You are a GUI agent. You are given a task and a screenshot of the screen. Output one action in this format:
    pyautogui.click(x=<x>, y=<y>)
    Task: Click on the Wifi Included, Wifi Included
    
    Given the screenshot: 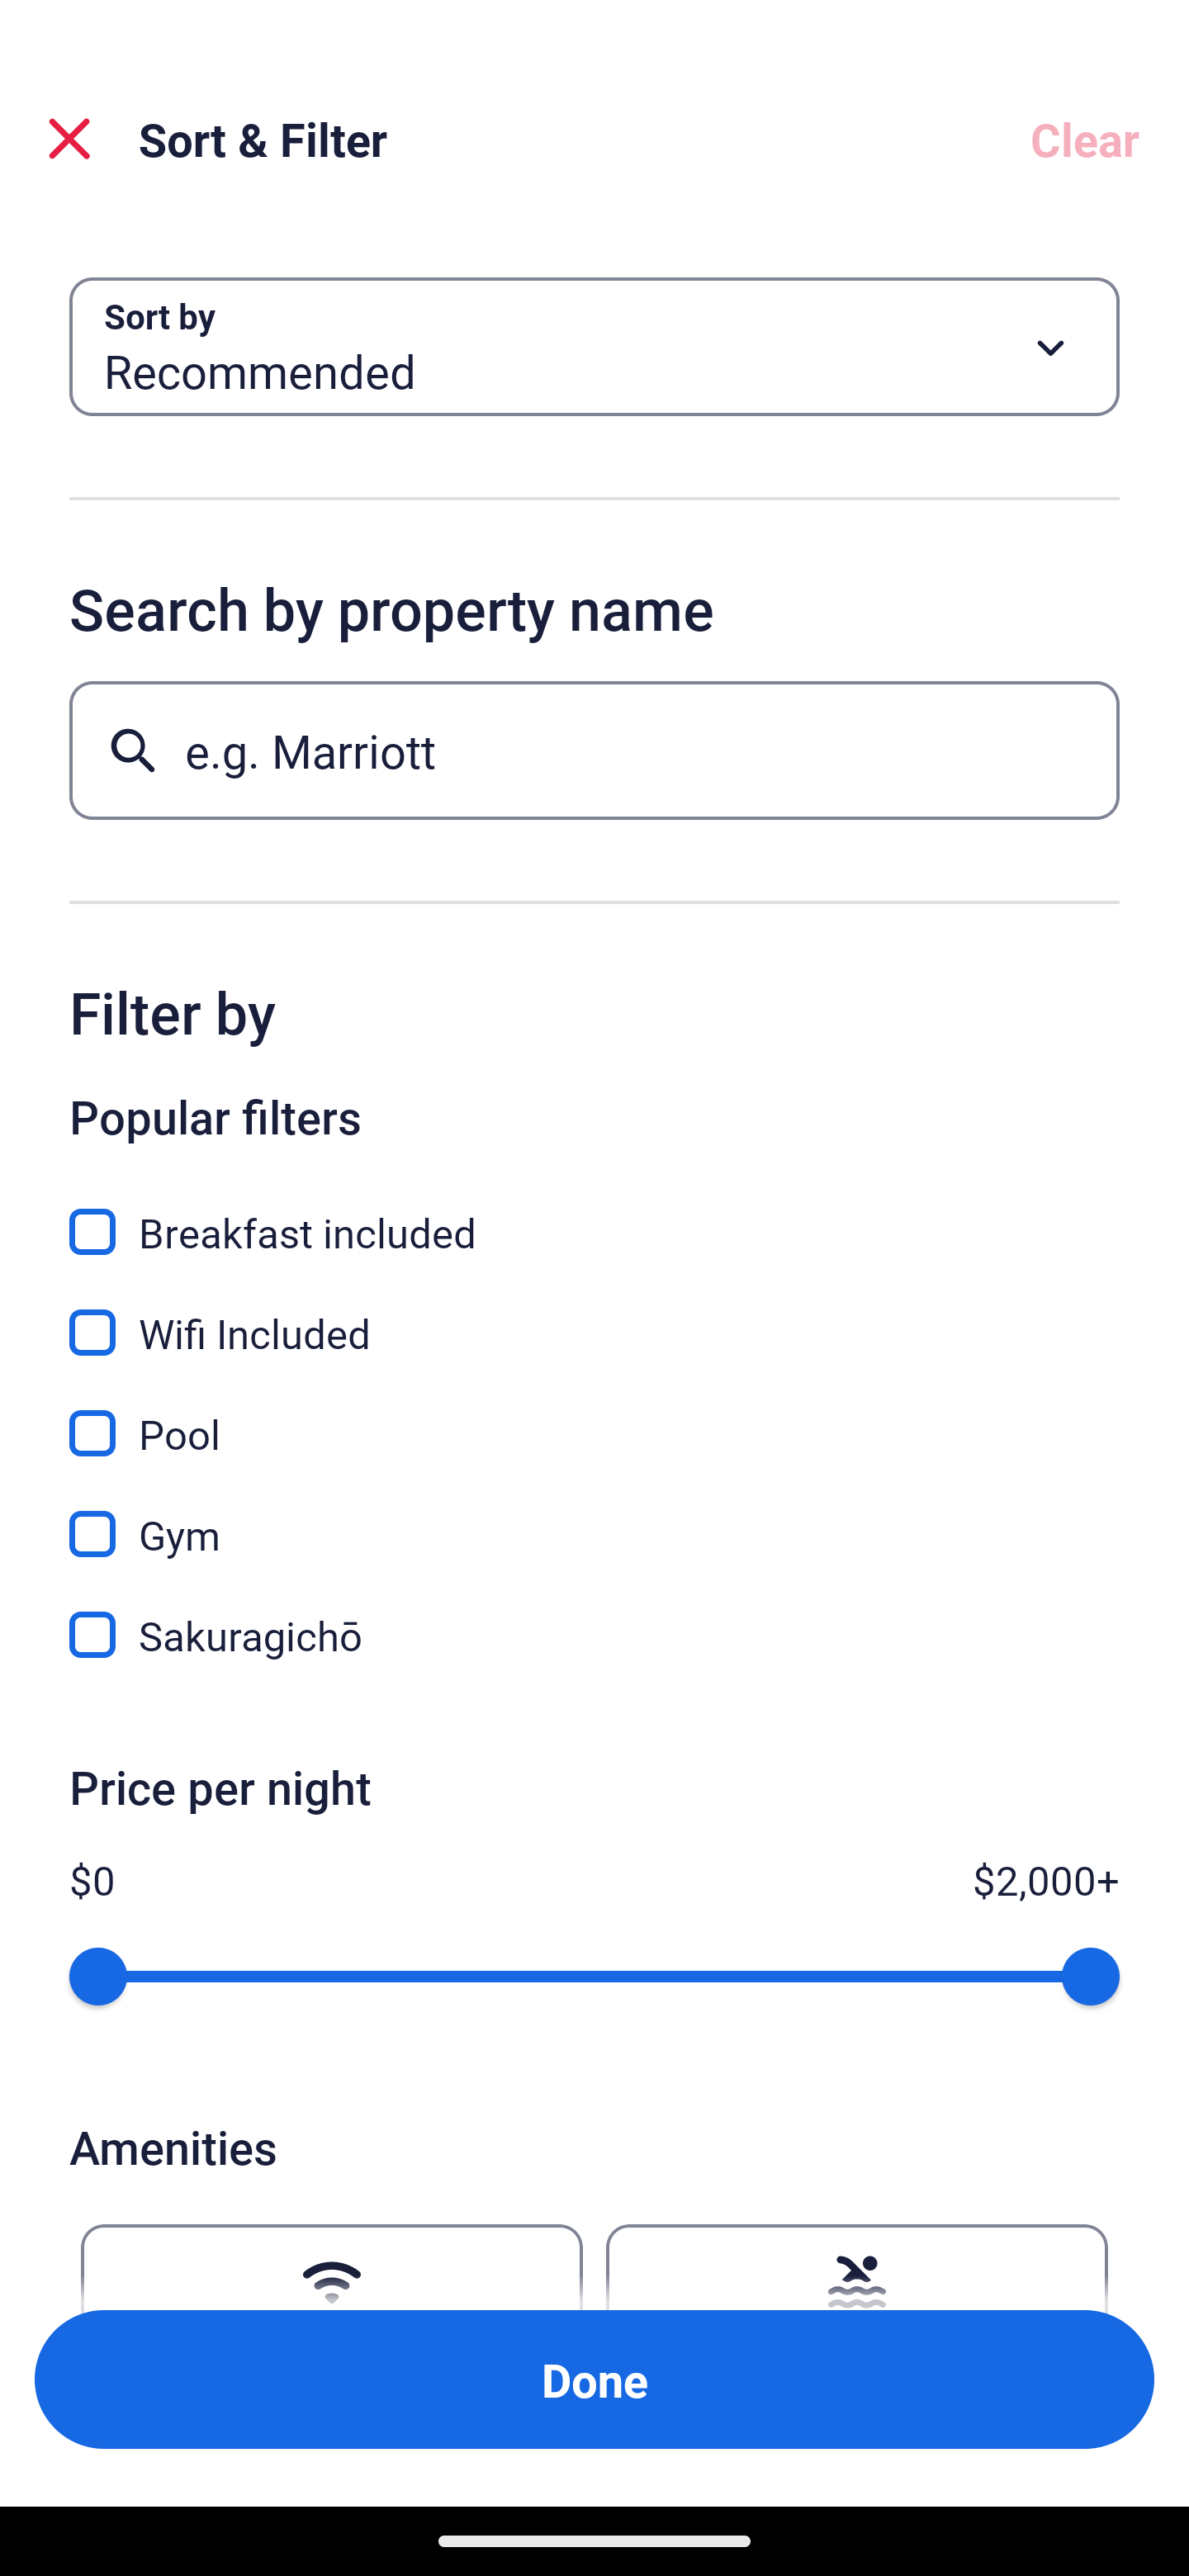 What is the action you would take?
    pyautogui.click(x=594, y=1314)
    